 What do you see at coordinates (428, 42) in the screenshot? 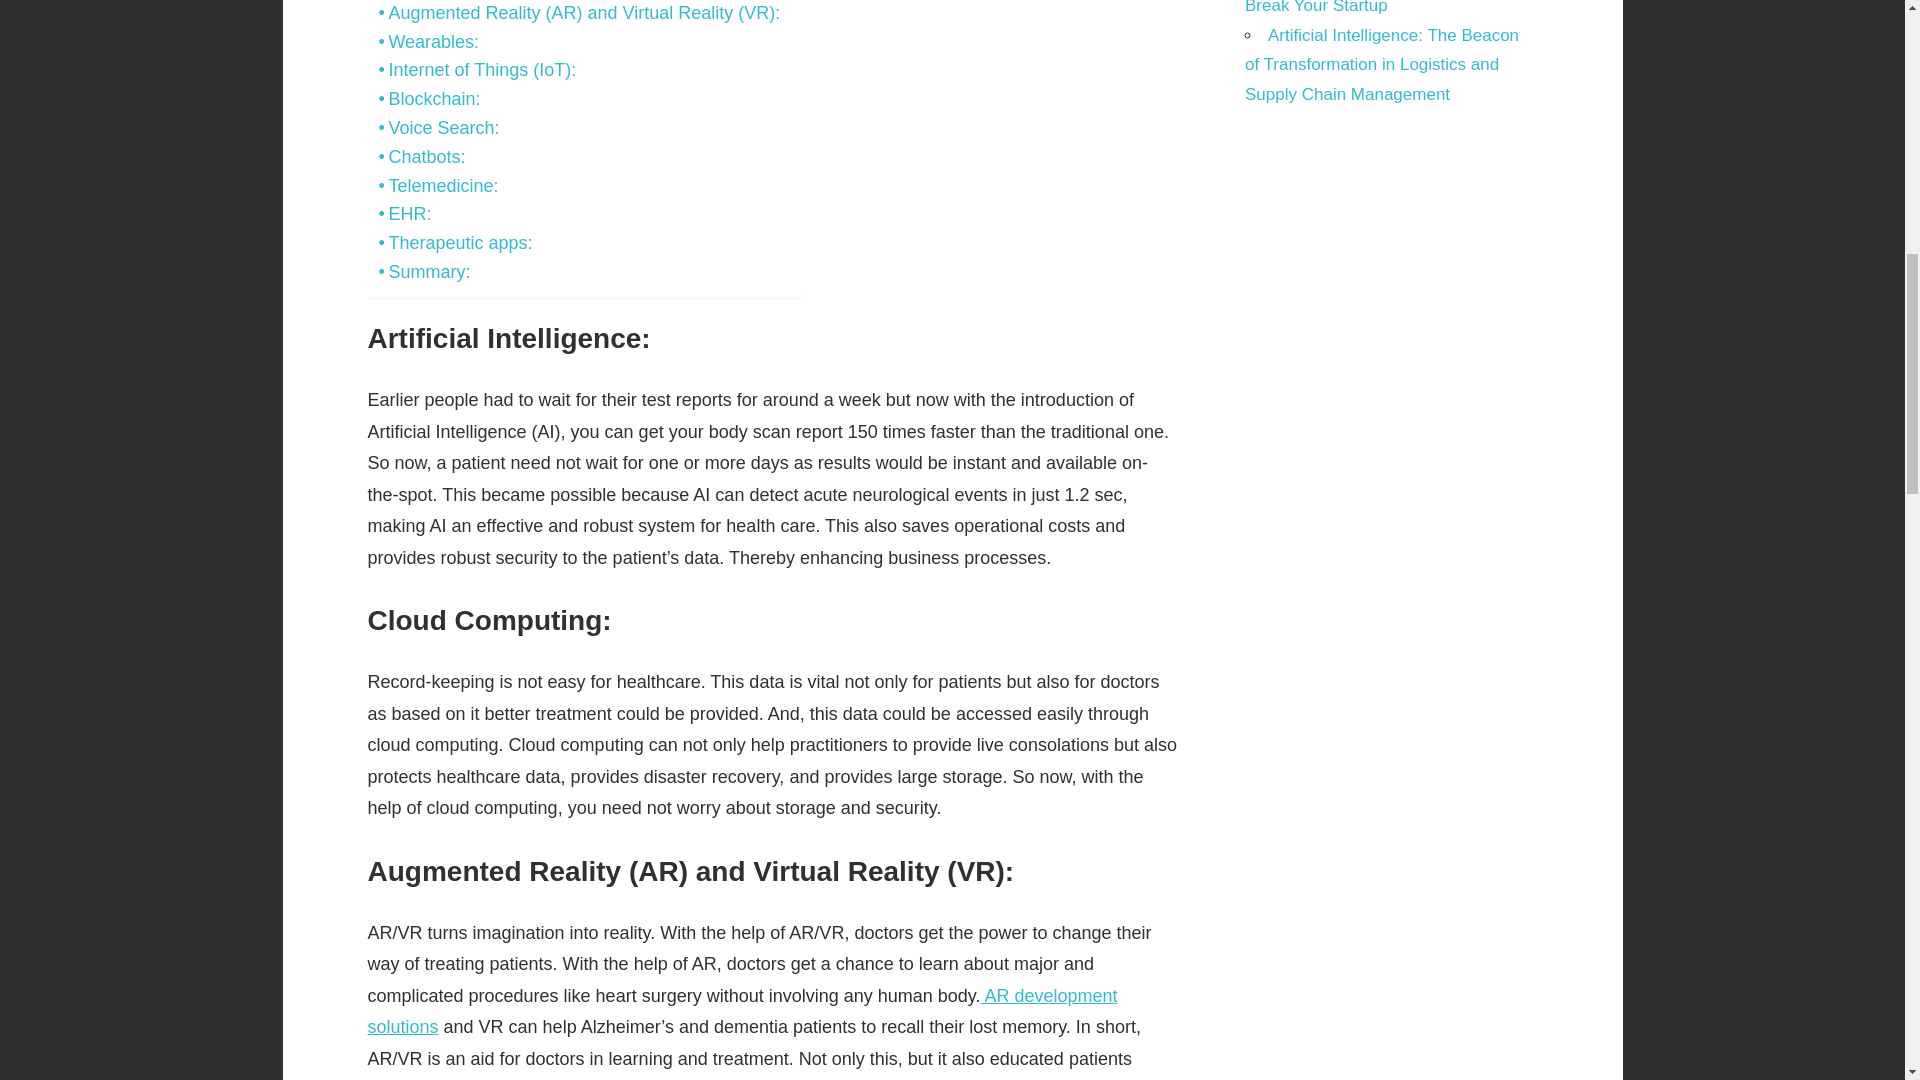
I see `Wearables:` at bounding box center [428, 42].